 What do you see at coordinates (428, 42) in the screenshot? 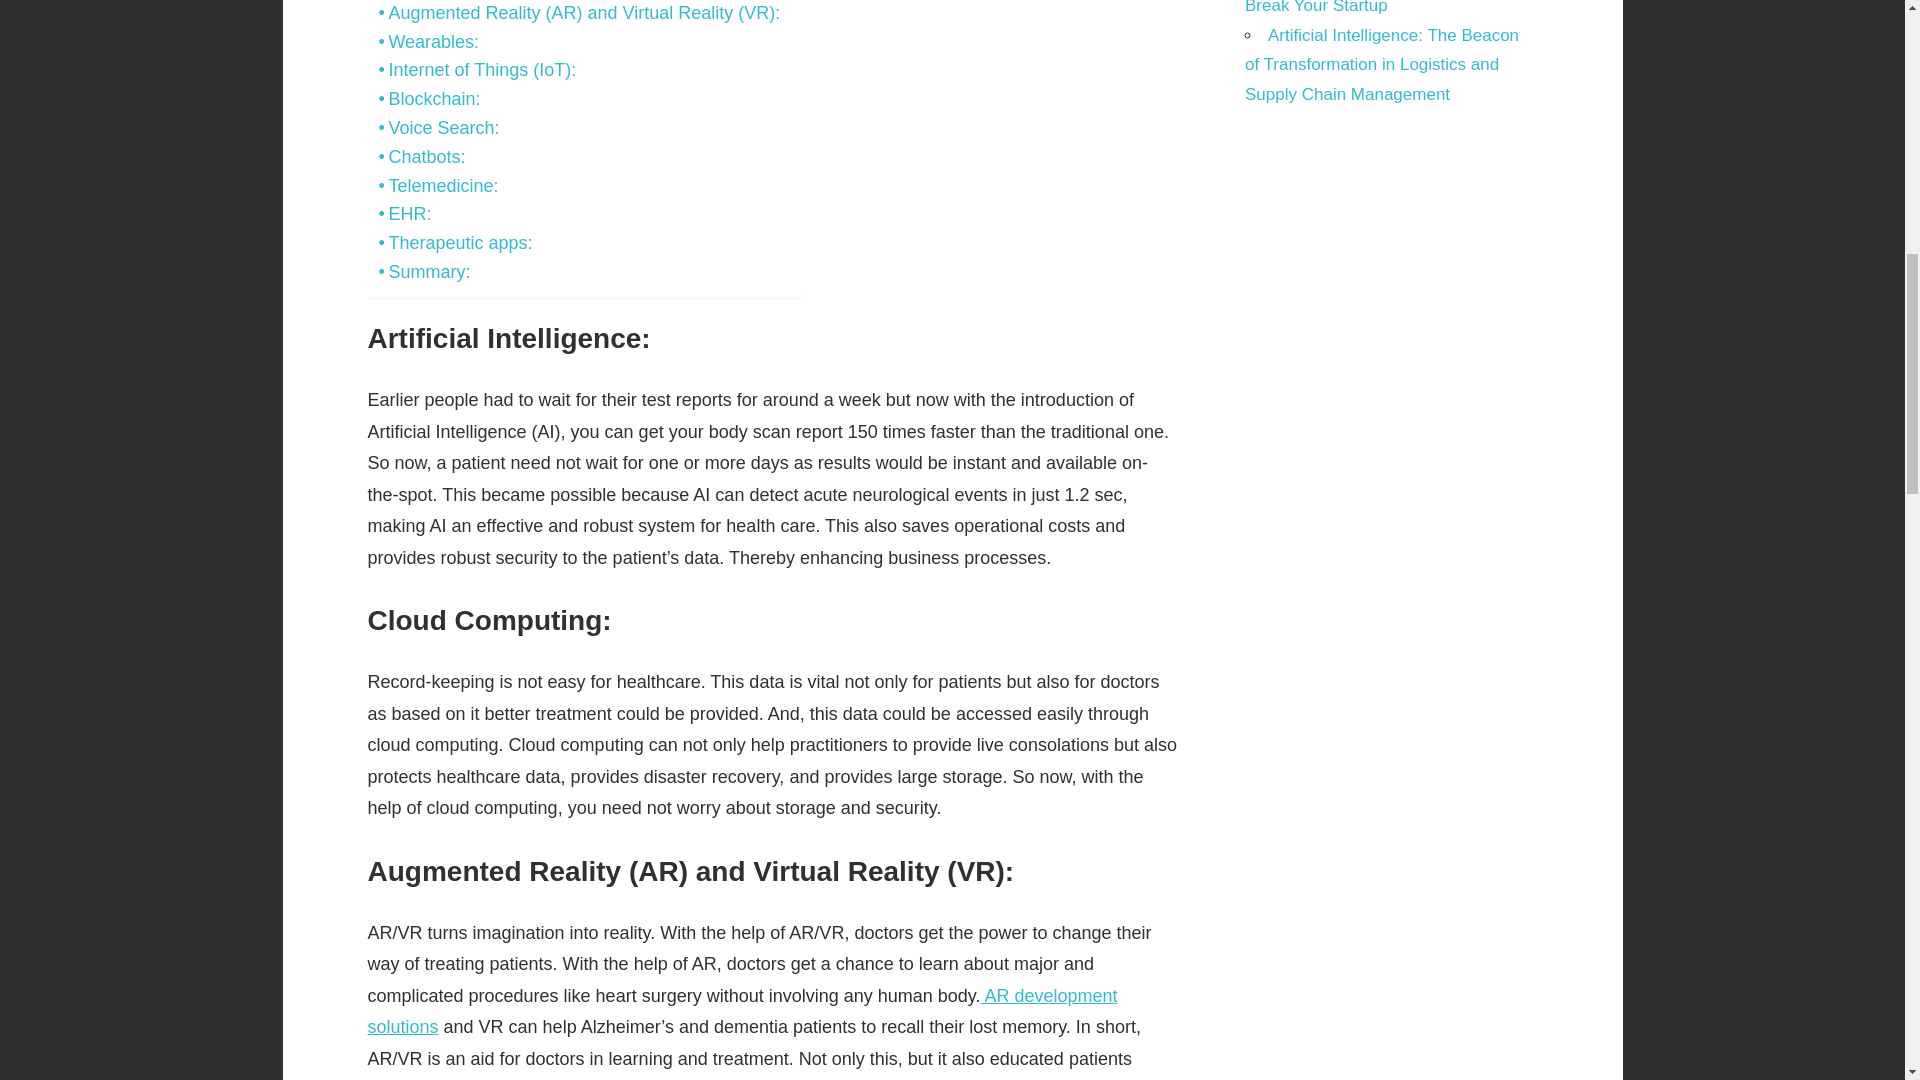
I see `Wearables:` at bounding box center [428, 42].